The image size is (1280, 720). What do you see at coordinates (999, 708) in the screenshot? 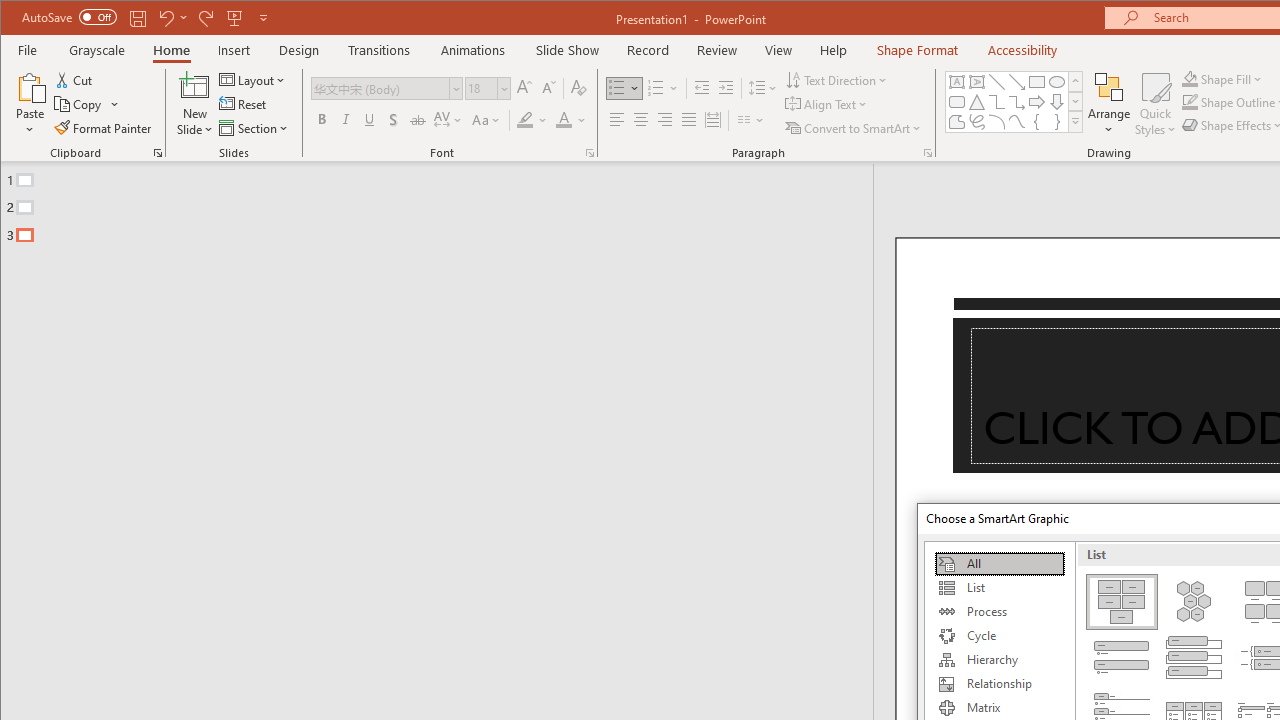
I see `Matrix` at bounding box center [999, 708].